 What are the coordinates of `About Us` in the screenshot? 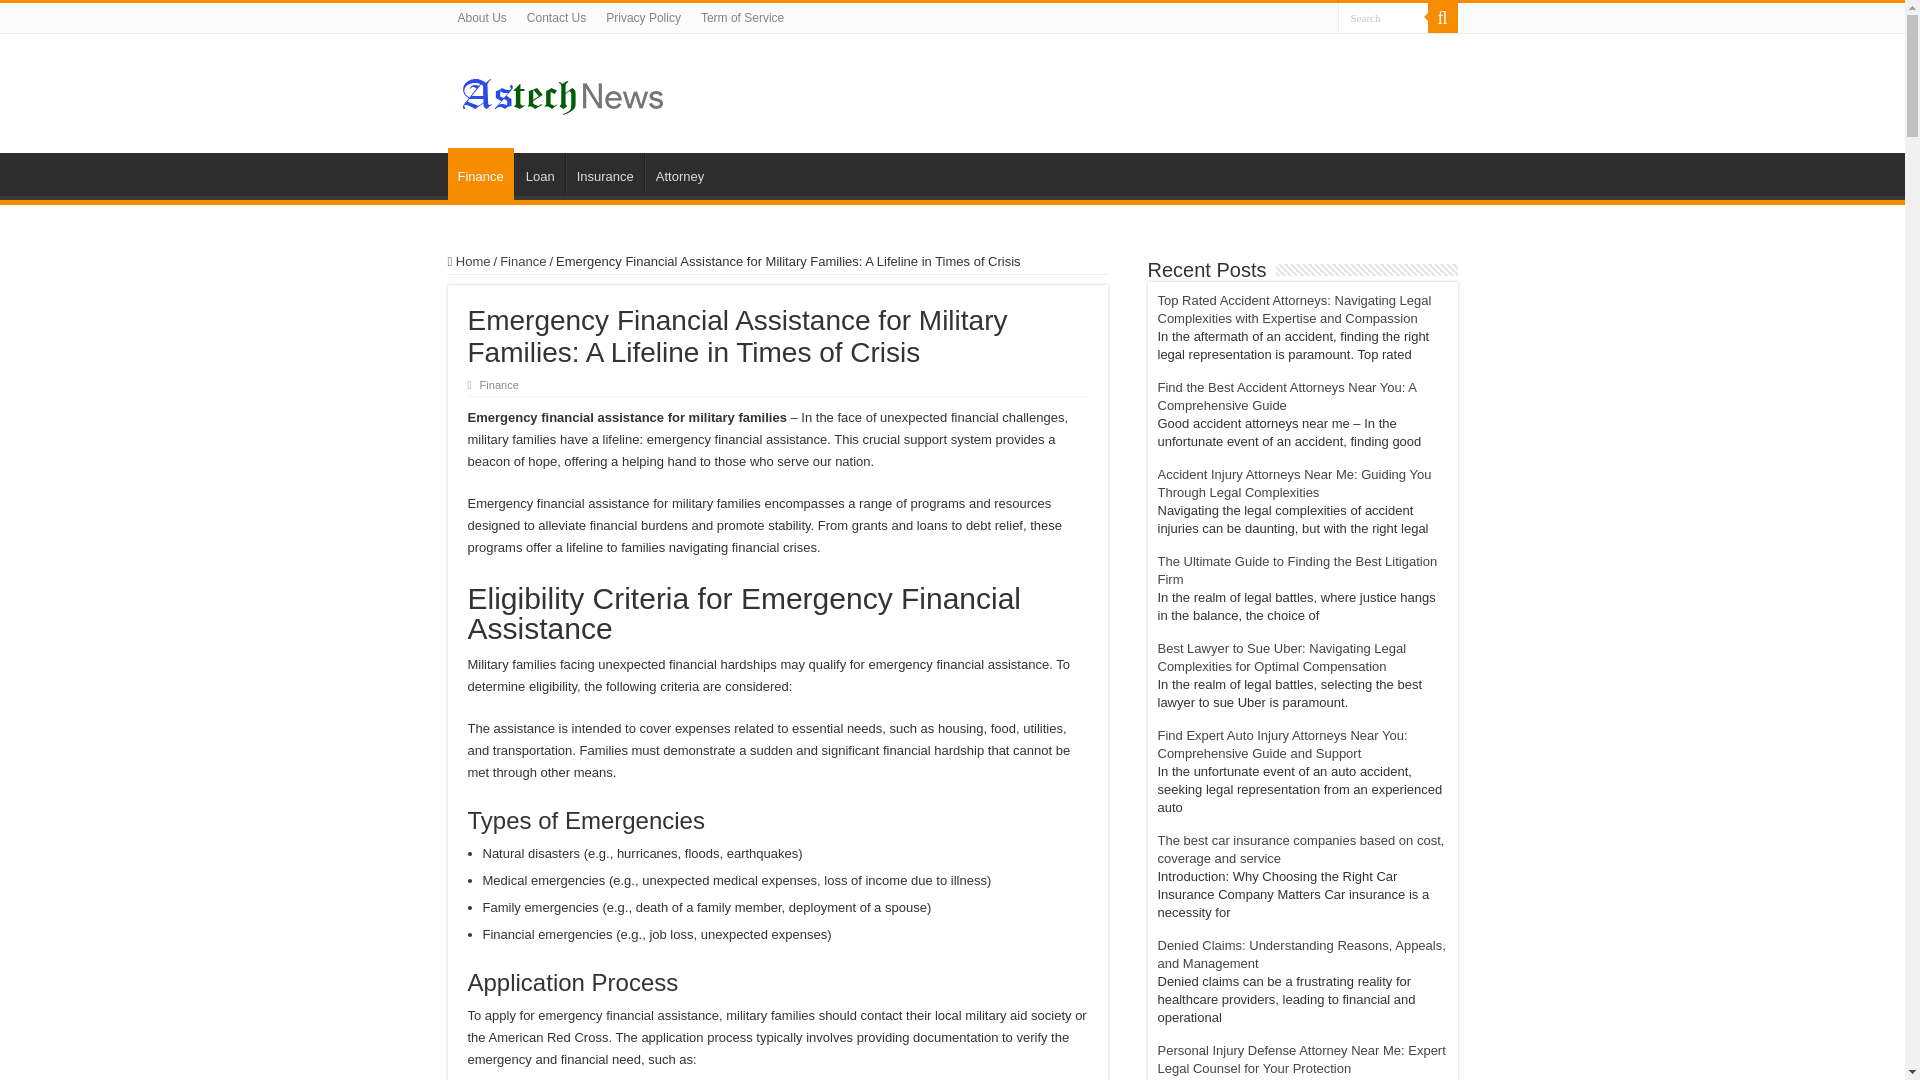 It's located at (482, 18).